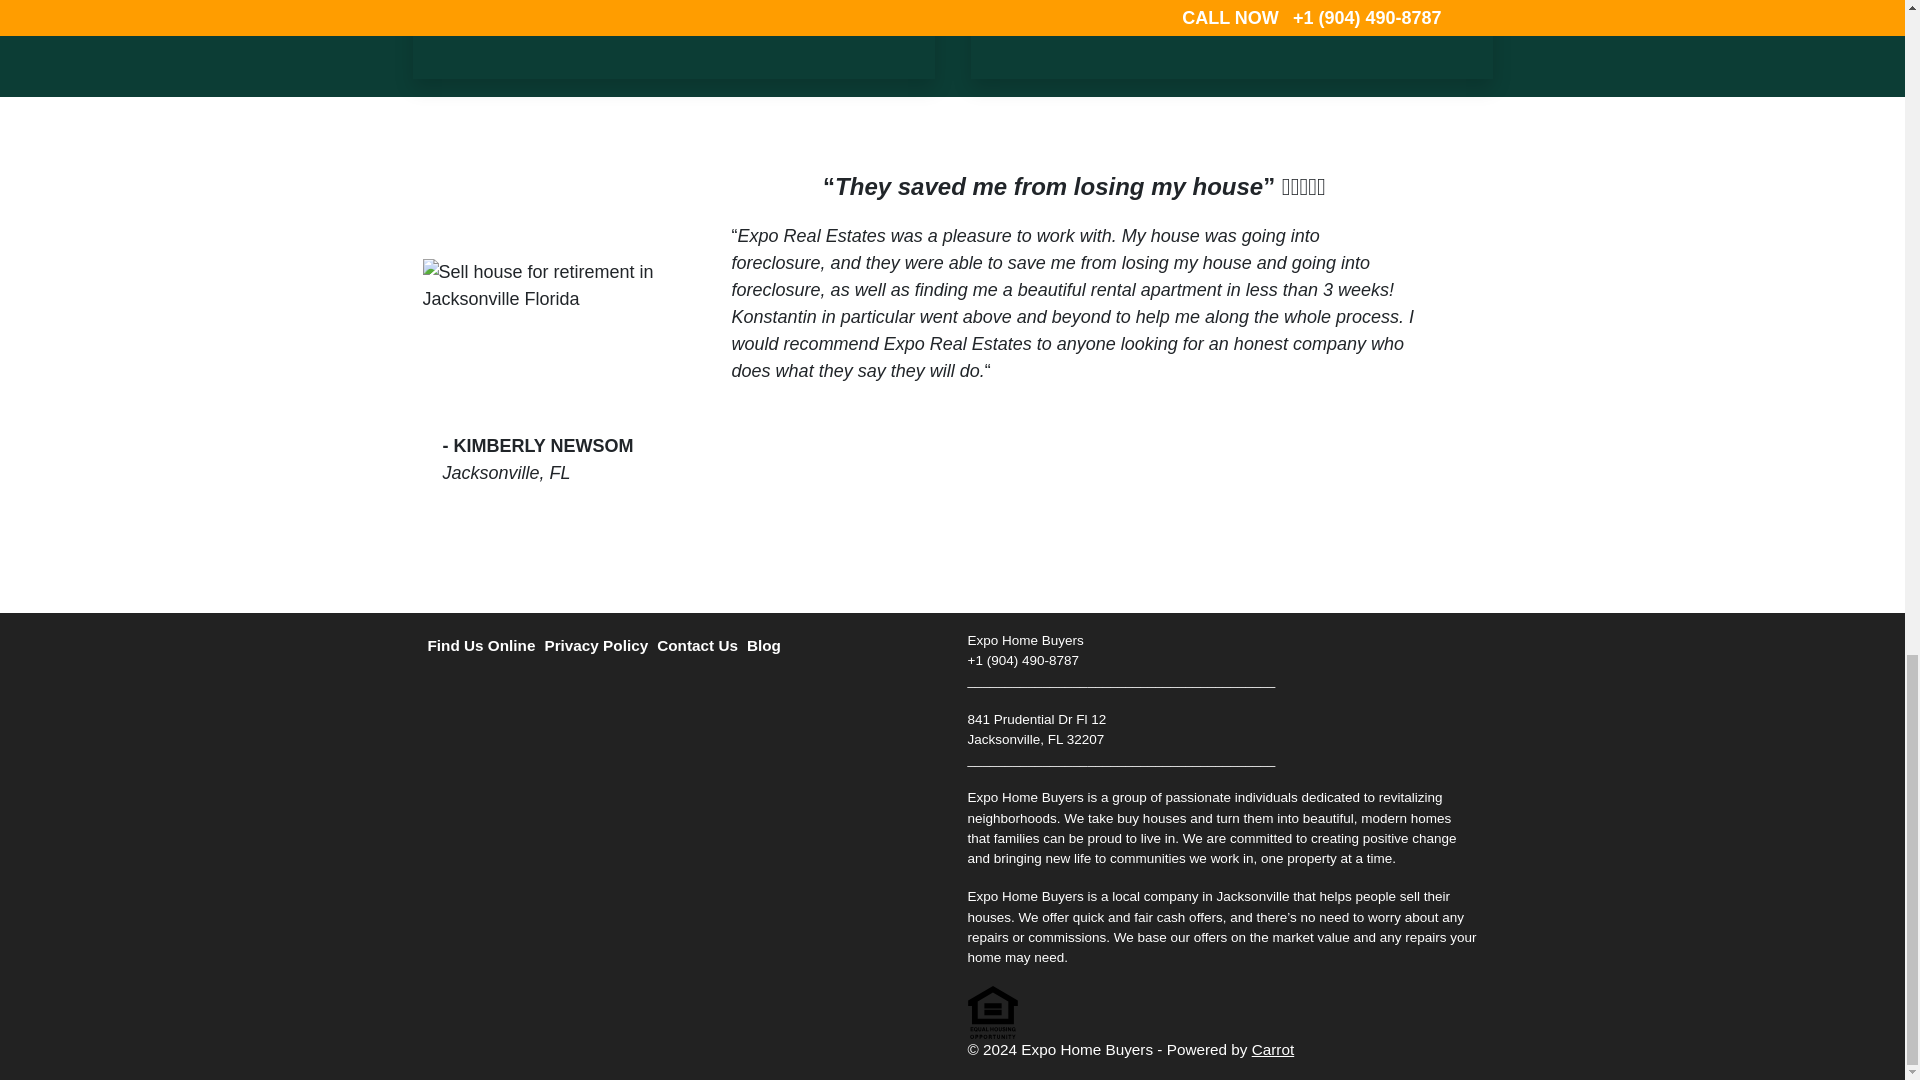 The width and height of the screenshot is (1920, 1080). What do you see at coordinates (768, 645) in the screenshot?
I see `Blog` at bounding box center [768, 645].